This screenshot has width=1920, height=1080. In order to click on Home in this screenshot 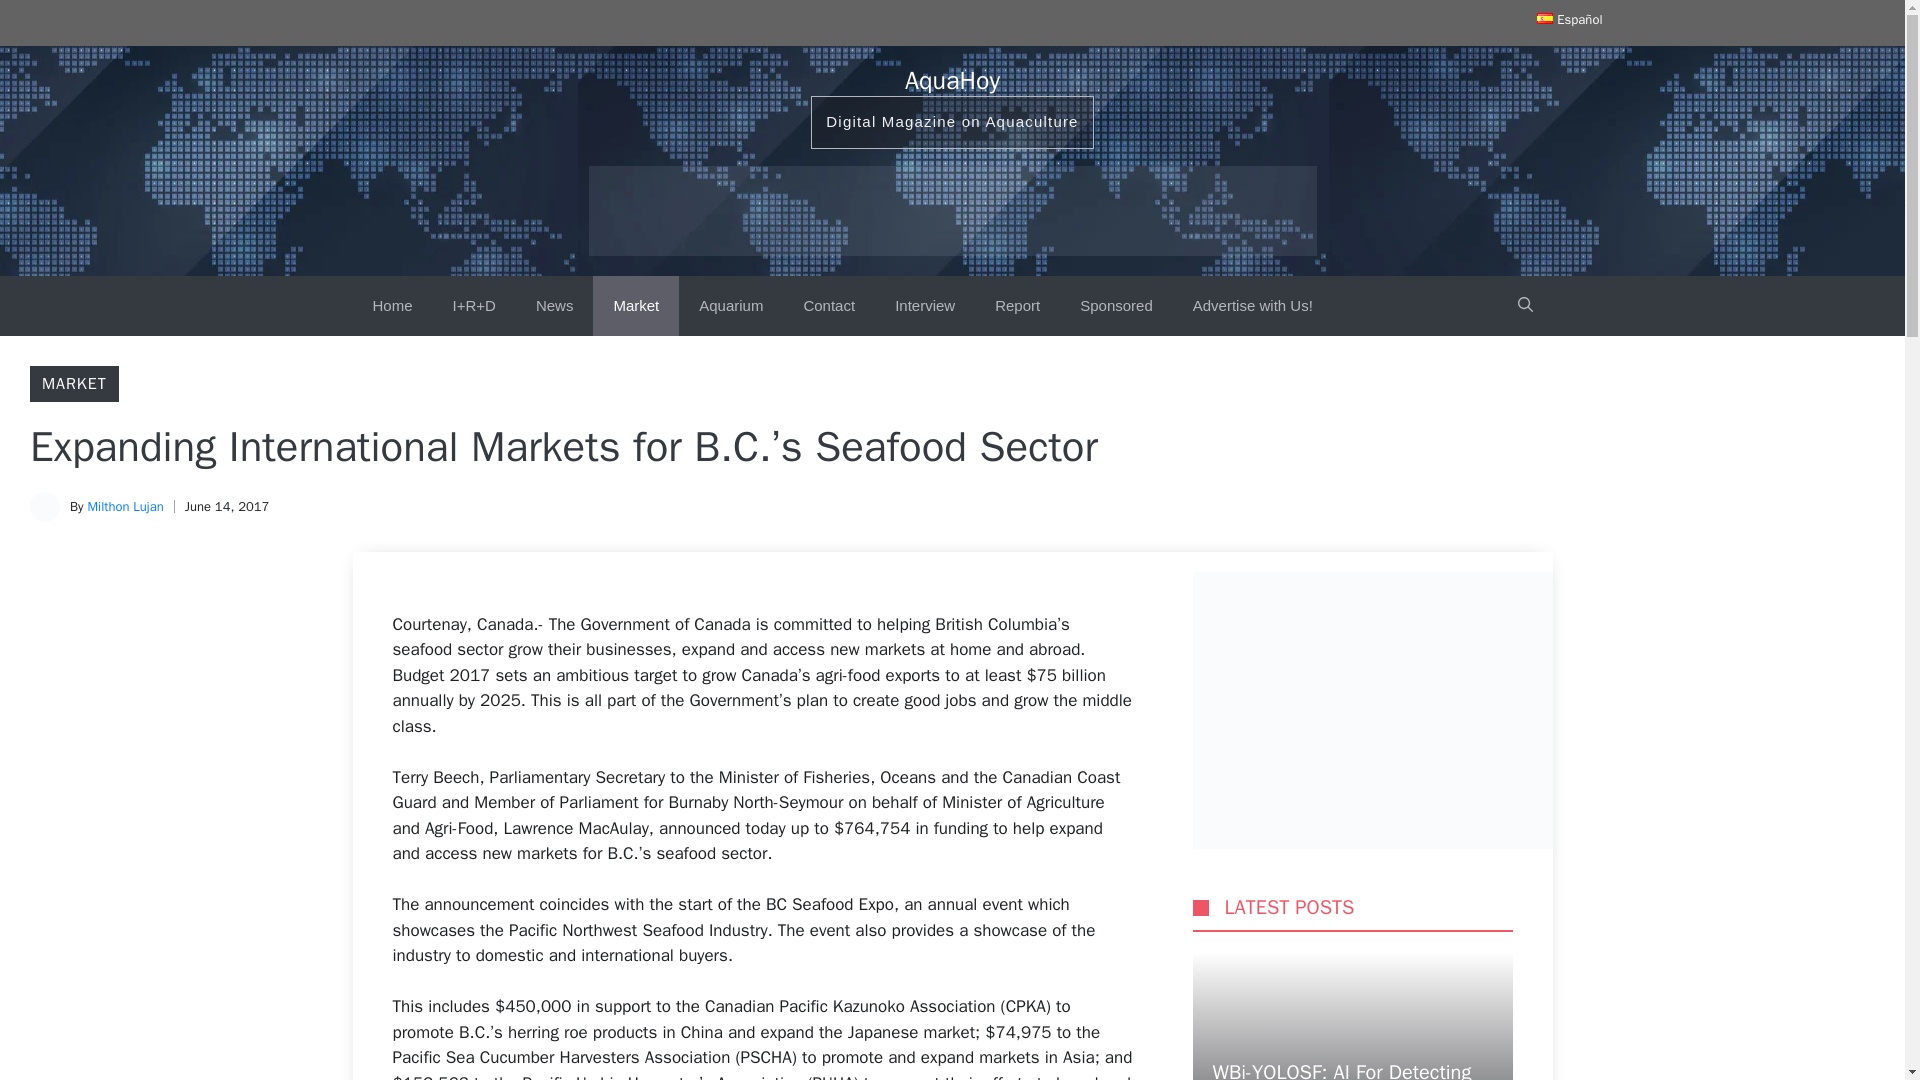, I will do `click(392, 306)`.